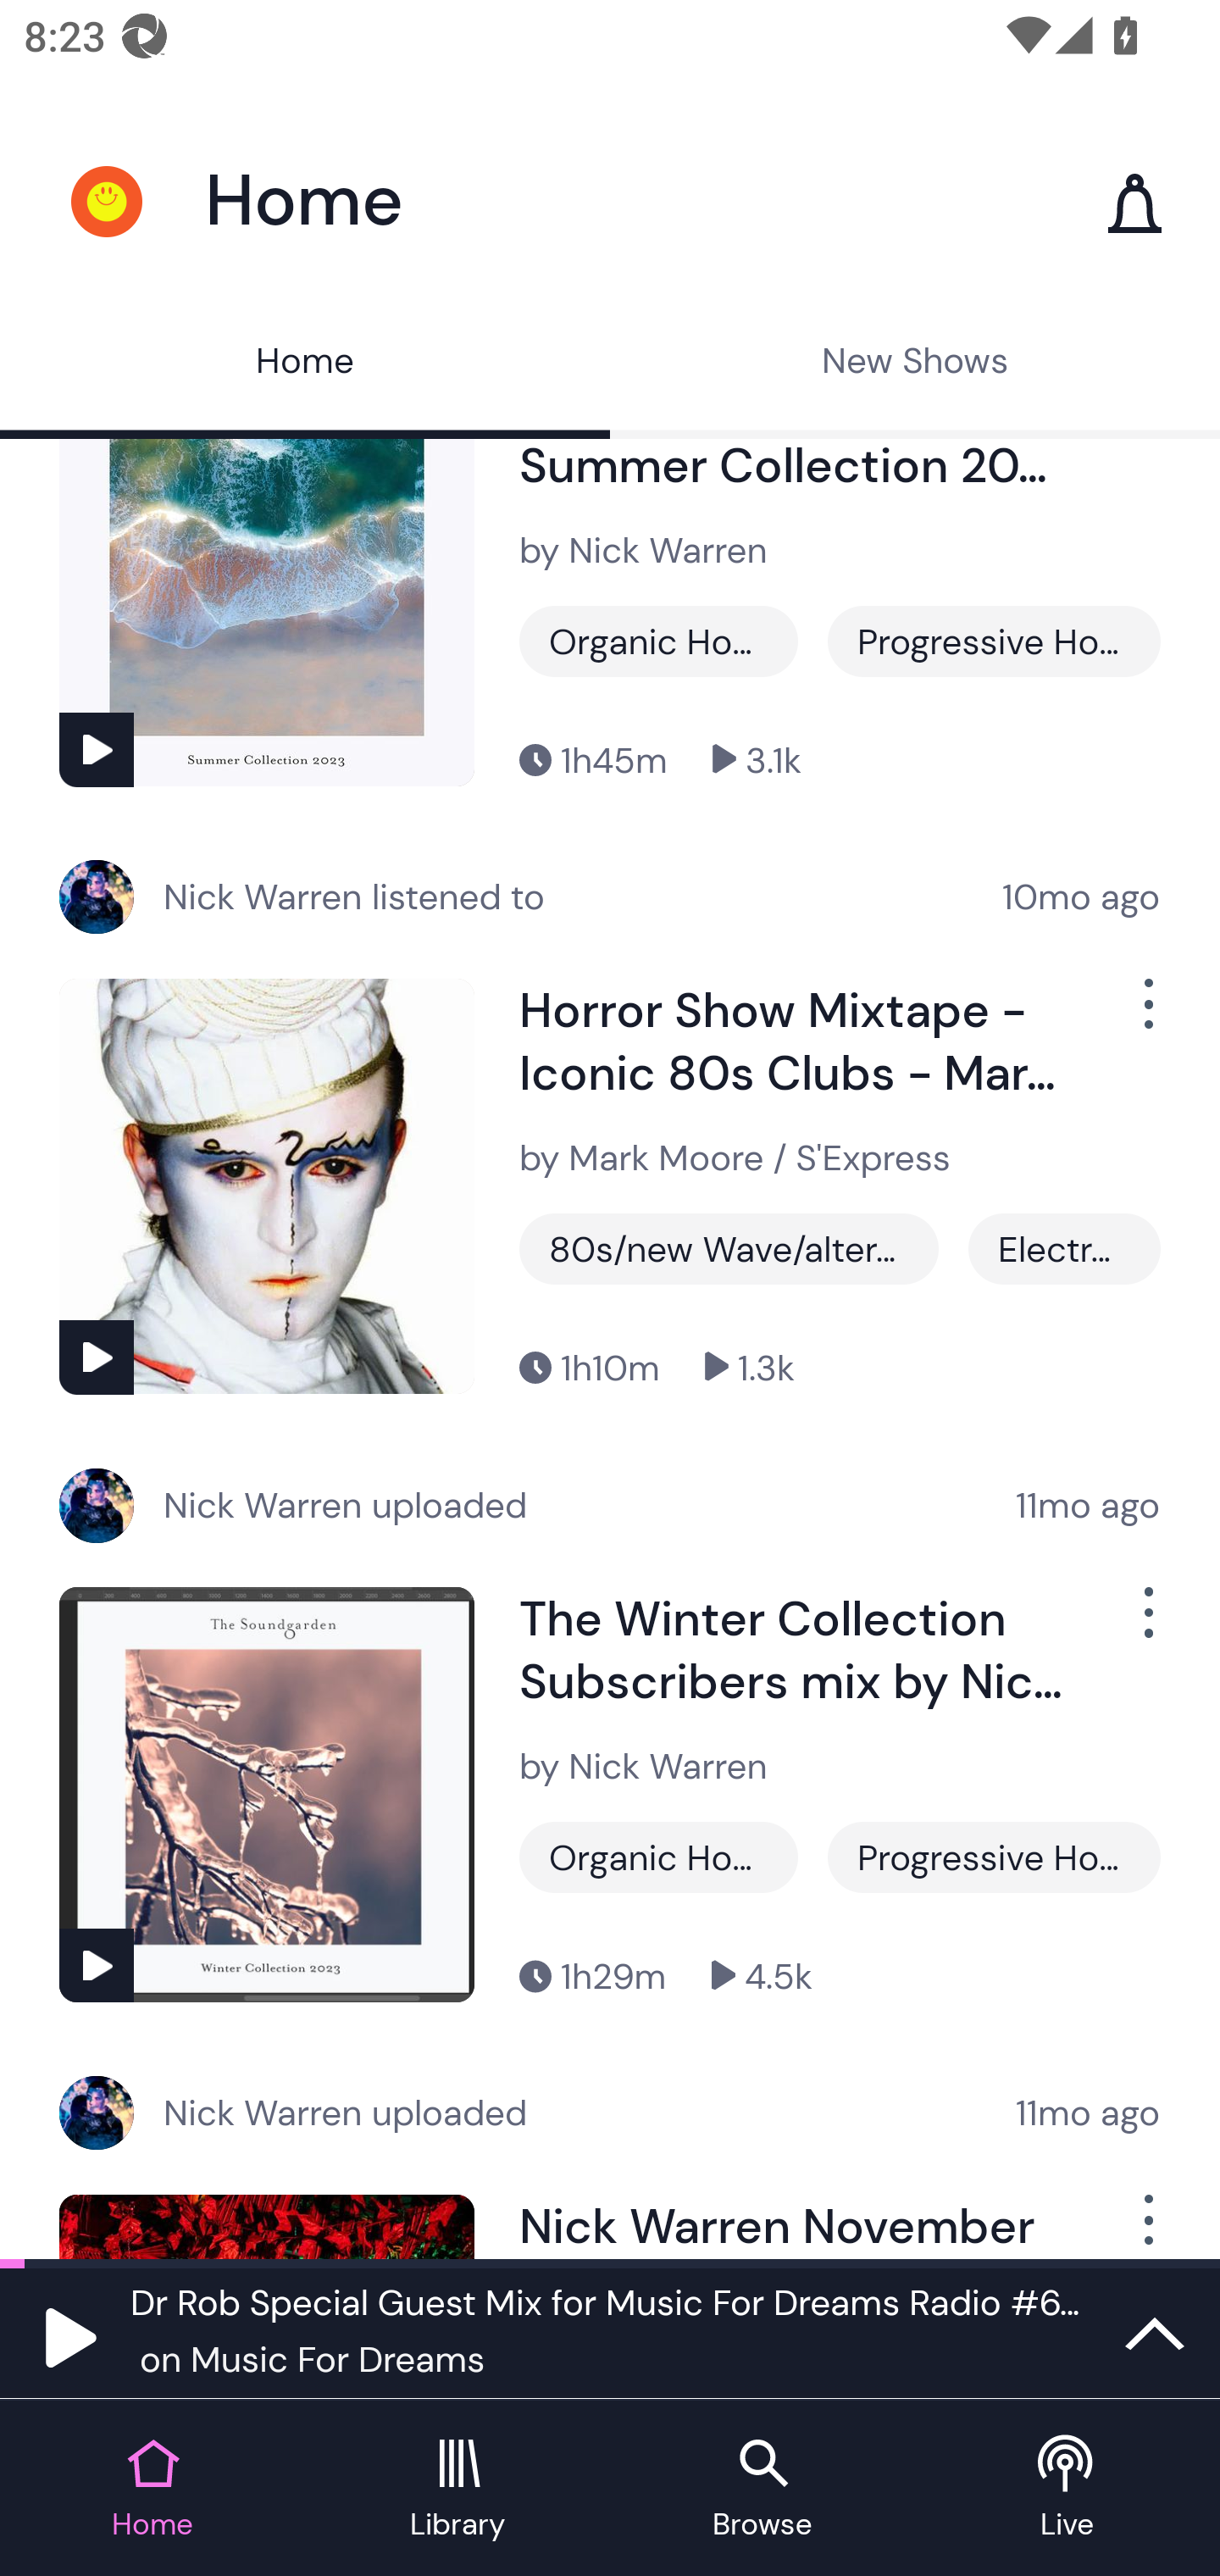 The image size is (1220, 2576). Describe the element at coordinates (915, 364) in the screenshot. I see `New Shows` at that location.